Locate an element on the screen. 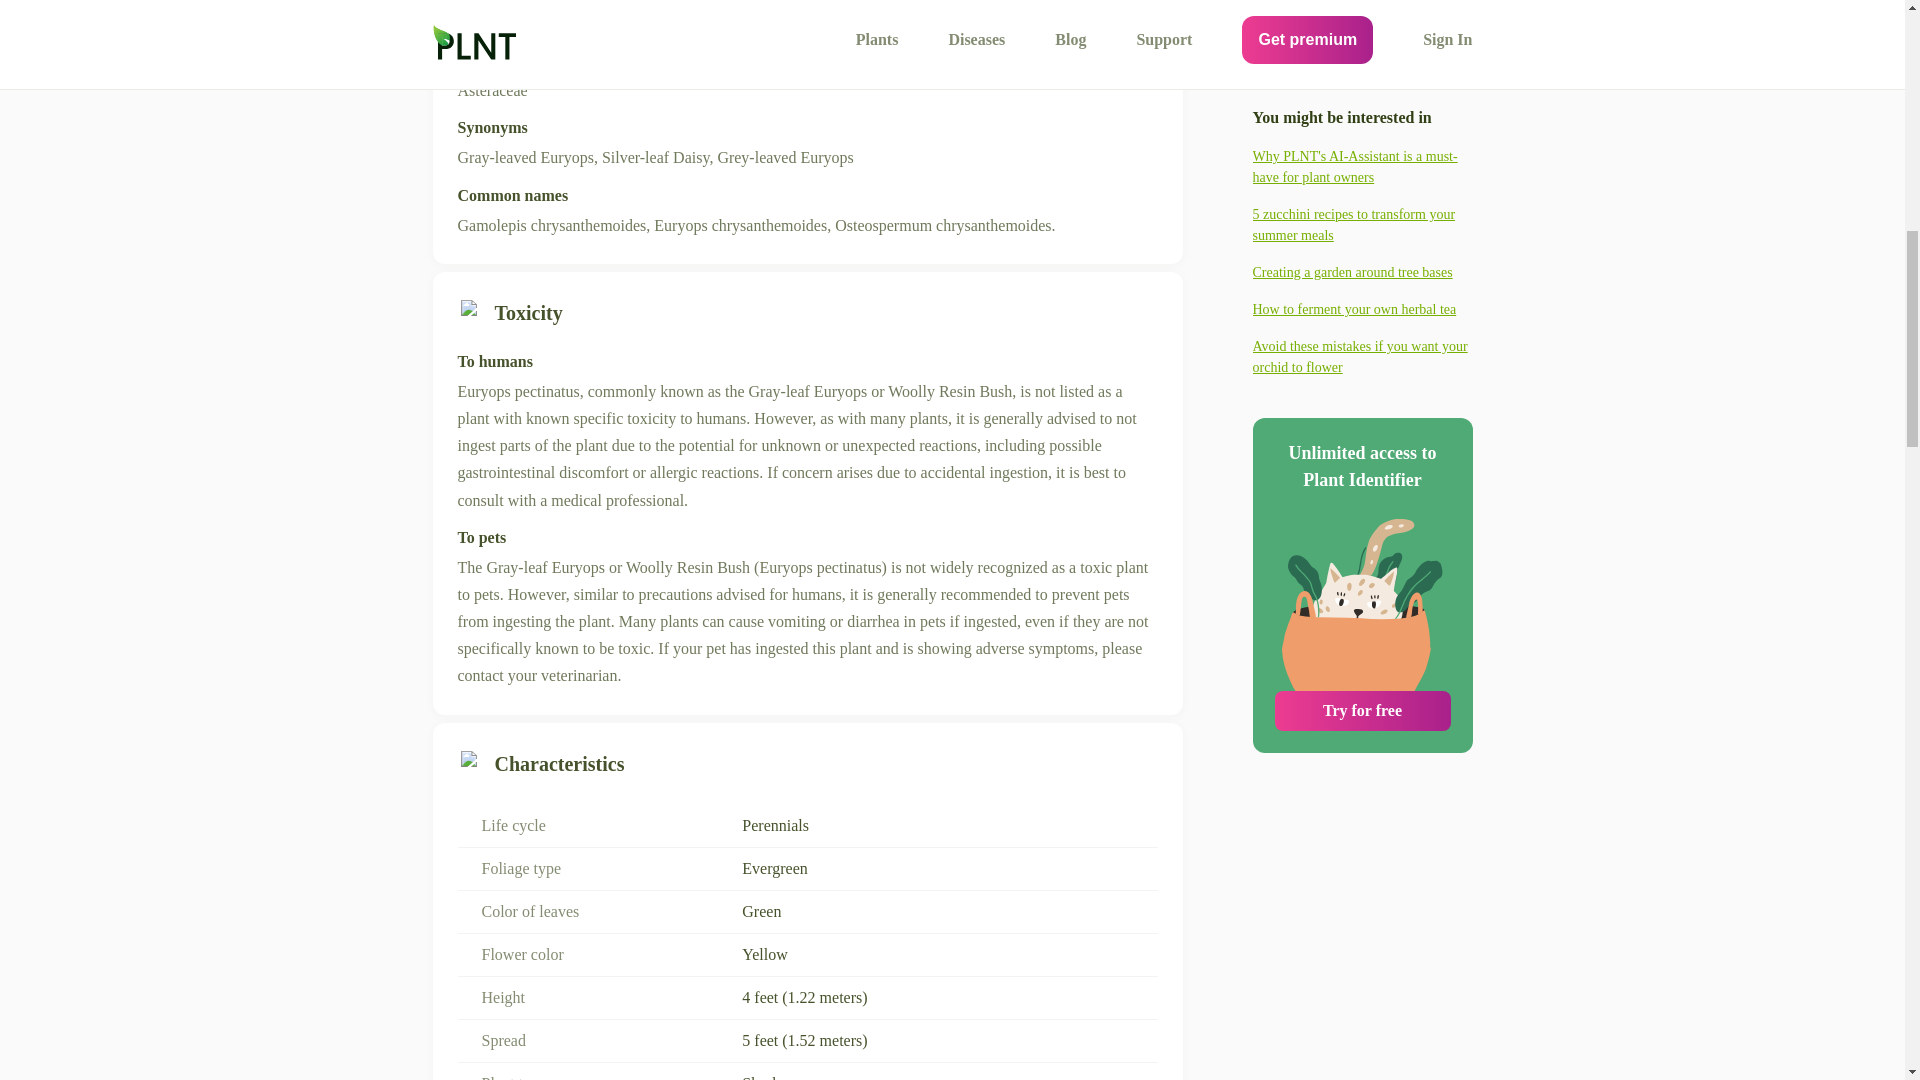 The height and width of the screenshot is (1080, 1920). Avoid these mistakes if you want your orchid to flower is located at coordinates (1362, 56).